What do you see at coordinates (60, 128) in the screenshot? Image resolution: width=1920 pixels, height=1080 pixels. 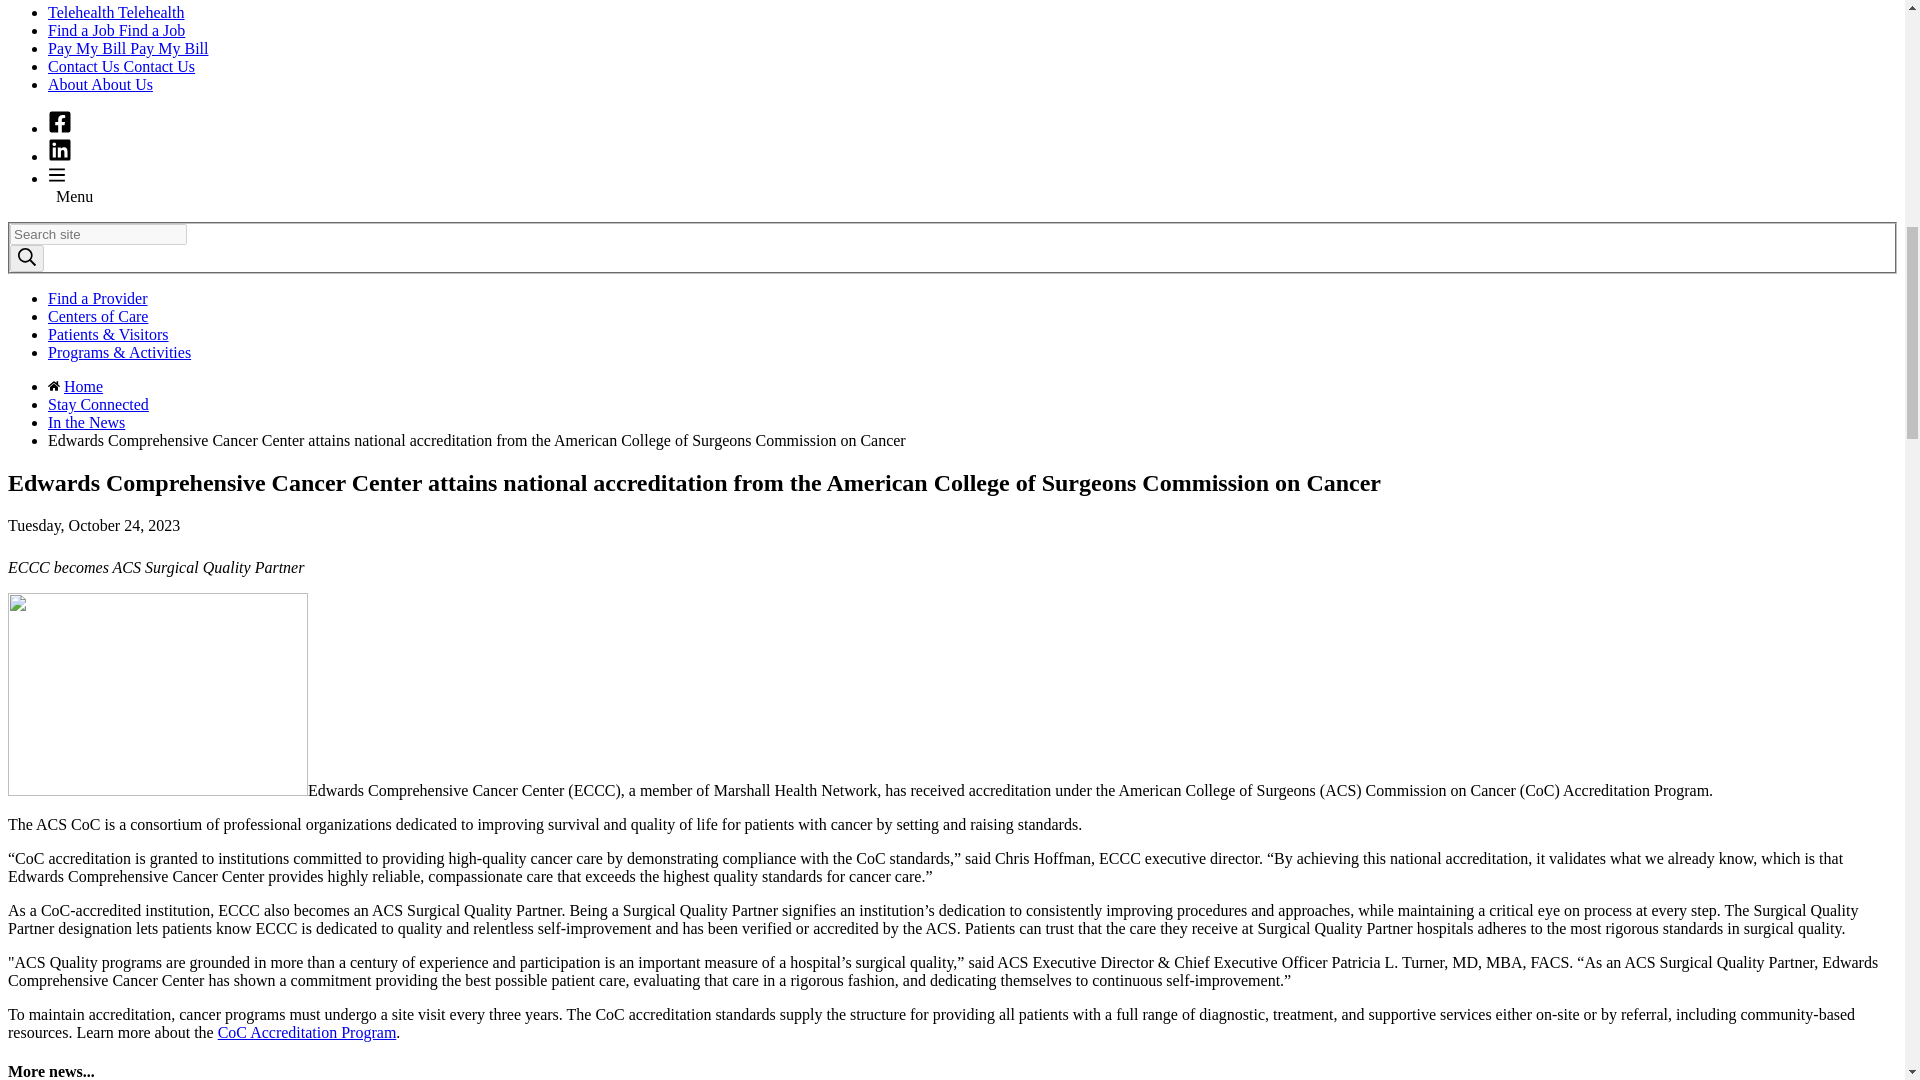 I see `Facebook` at bounding box center [60, 128].